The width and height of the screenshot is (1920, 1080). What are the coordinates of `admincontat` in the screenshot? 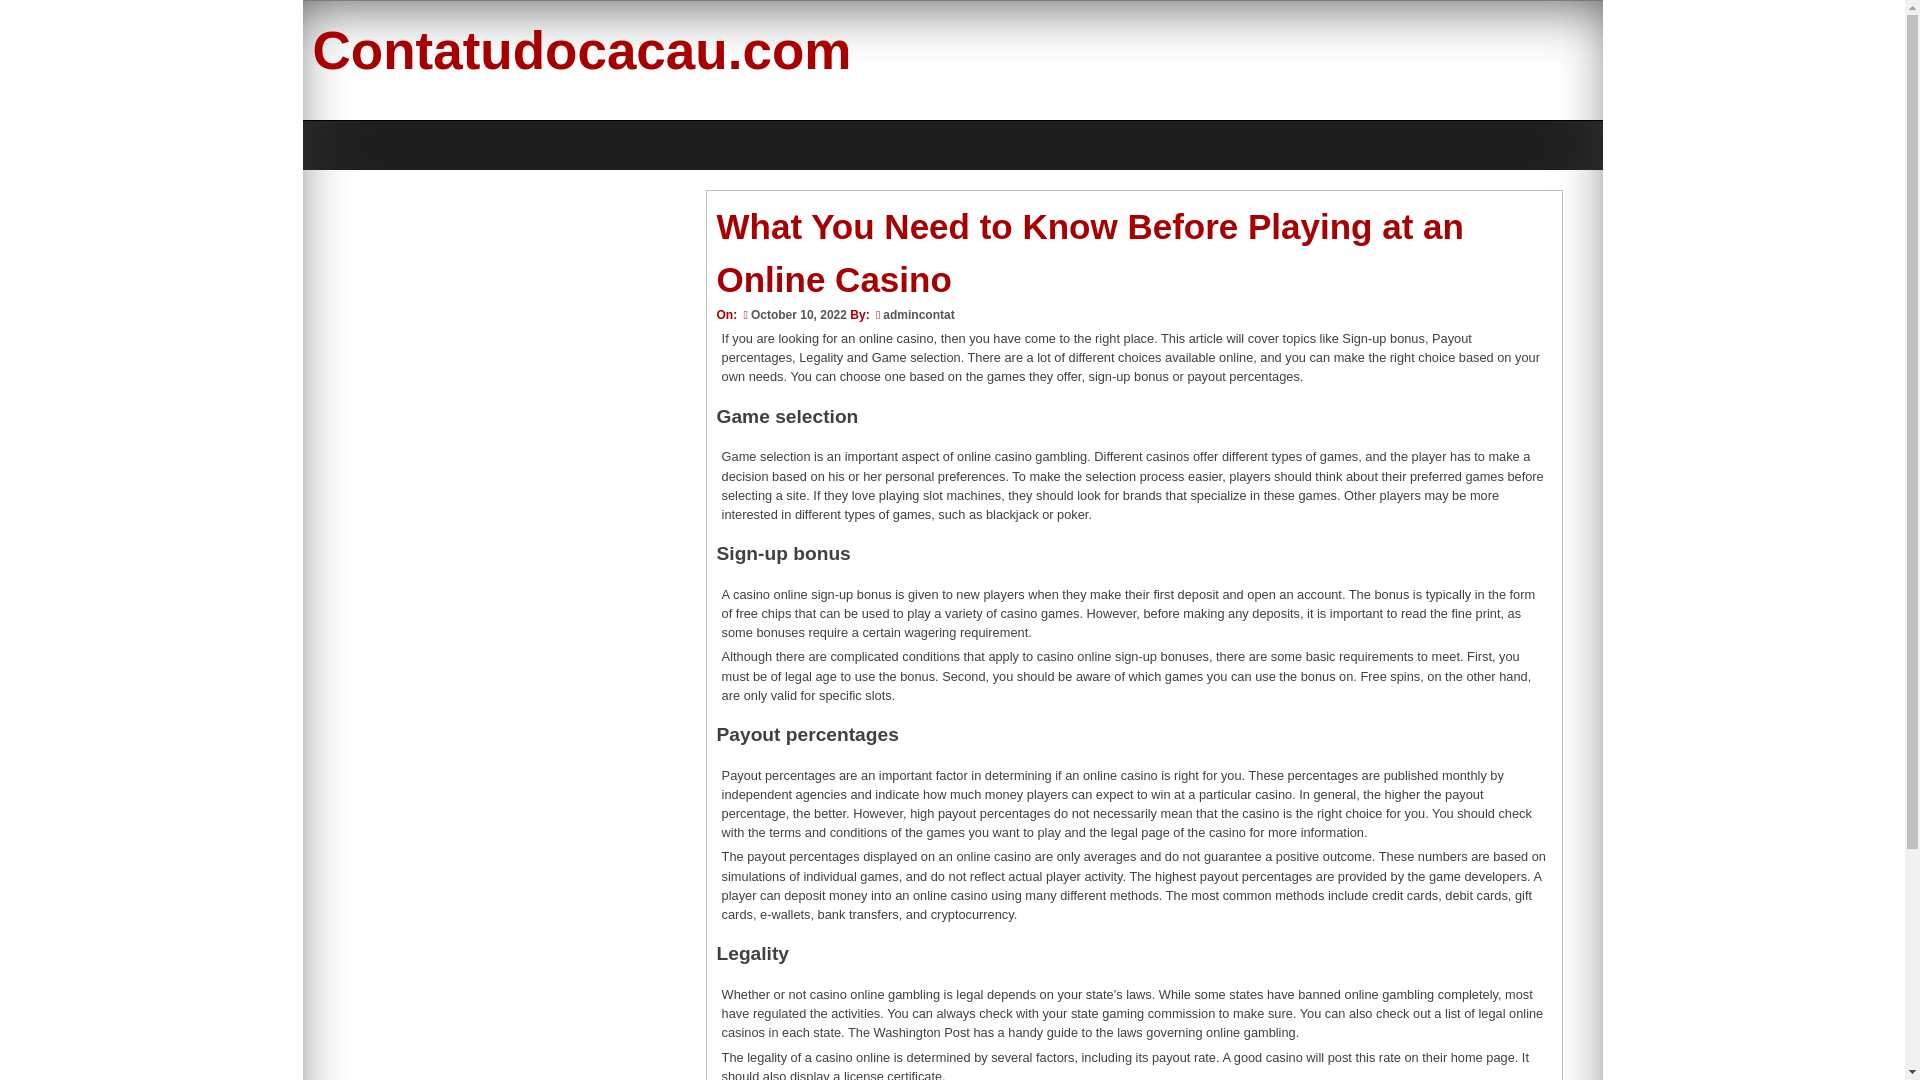 It's located at (918, 314).